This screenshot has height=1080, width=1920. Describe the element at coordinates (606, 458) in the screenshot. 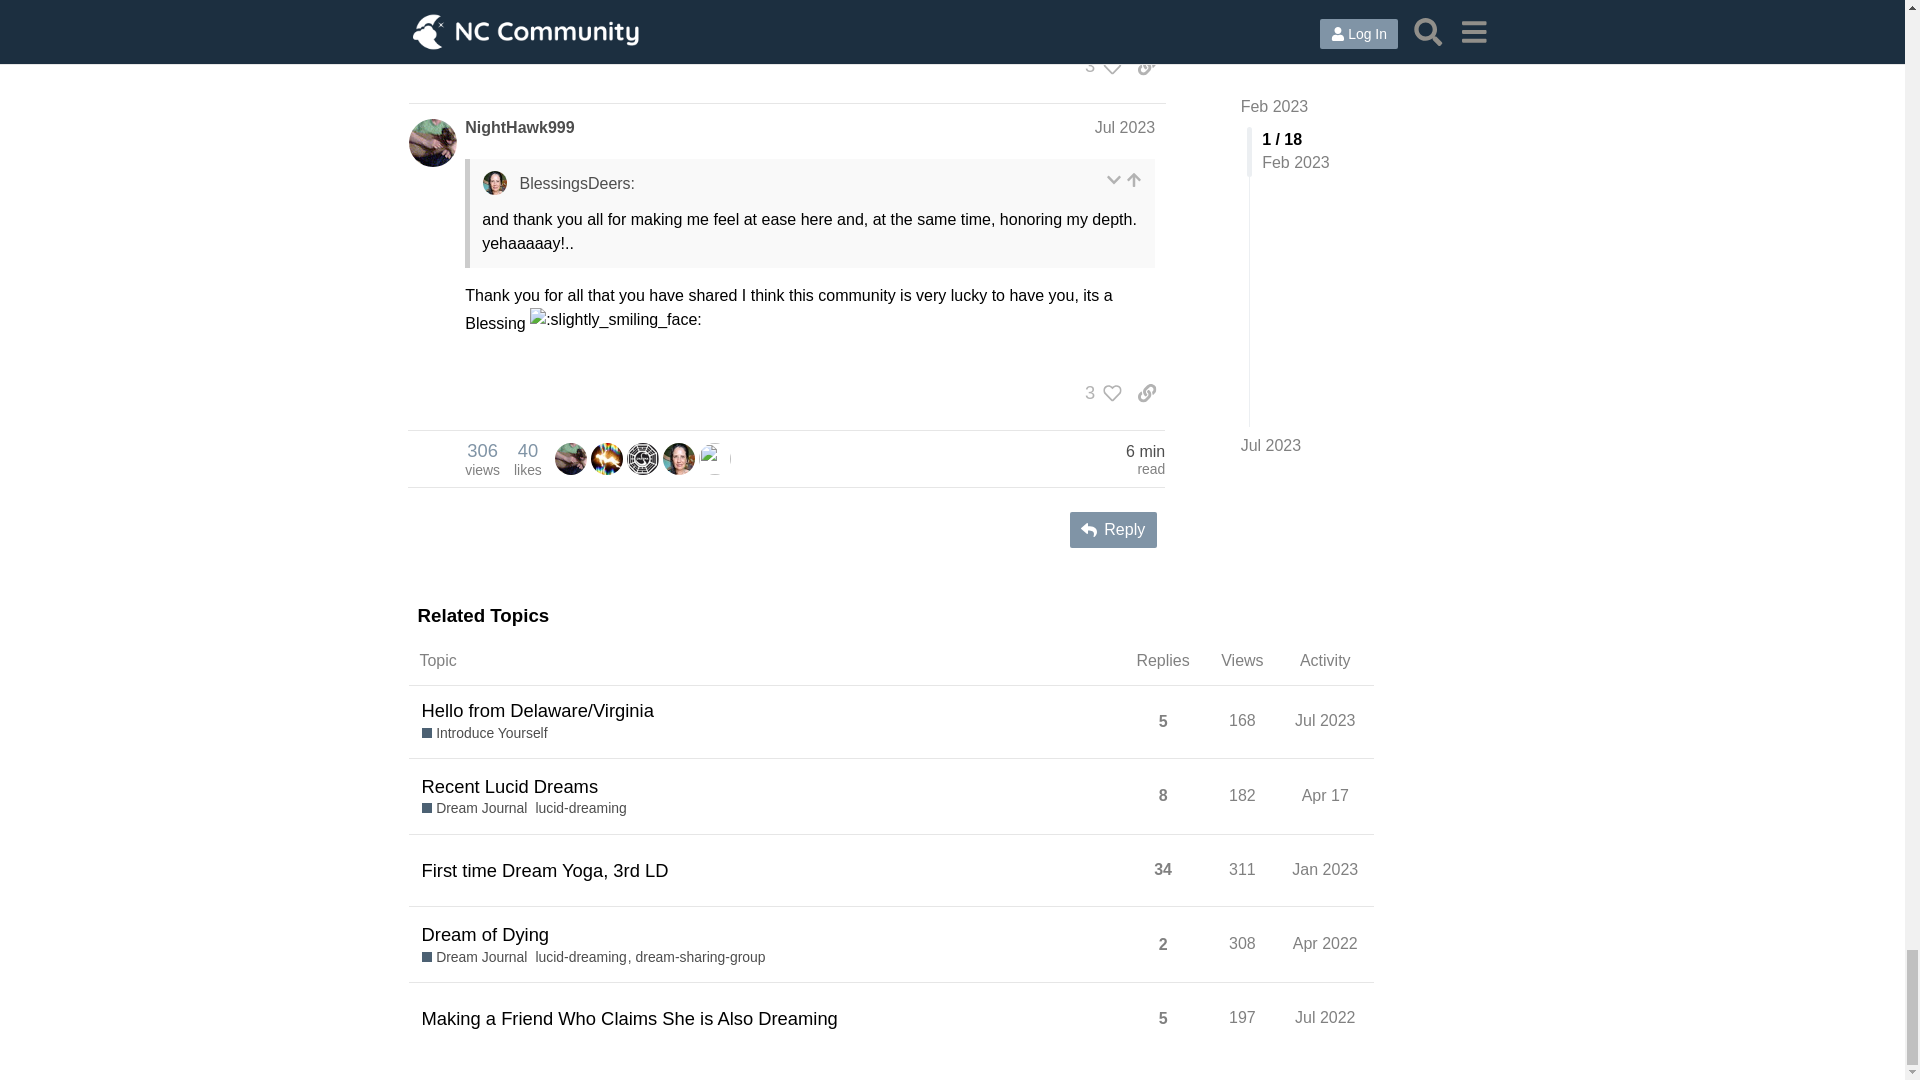

I see `BlessingsDeers` at that location.